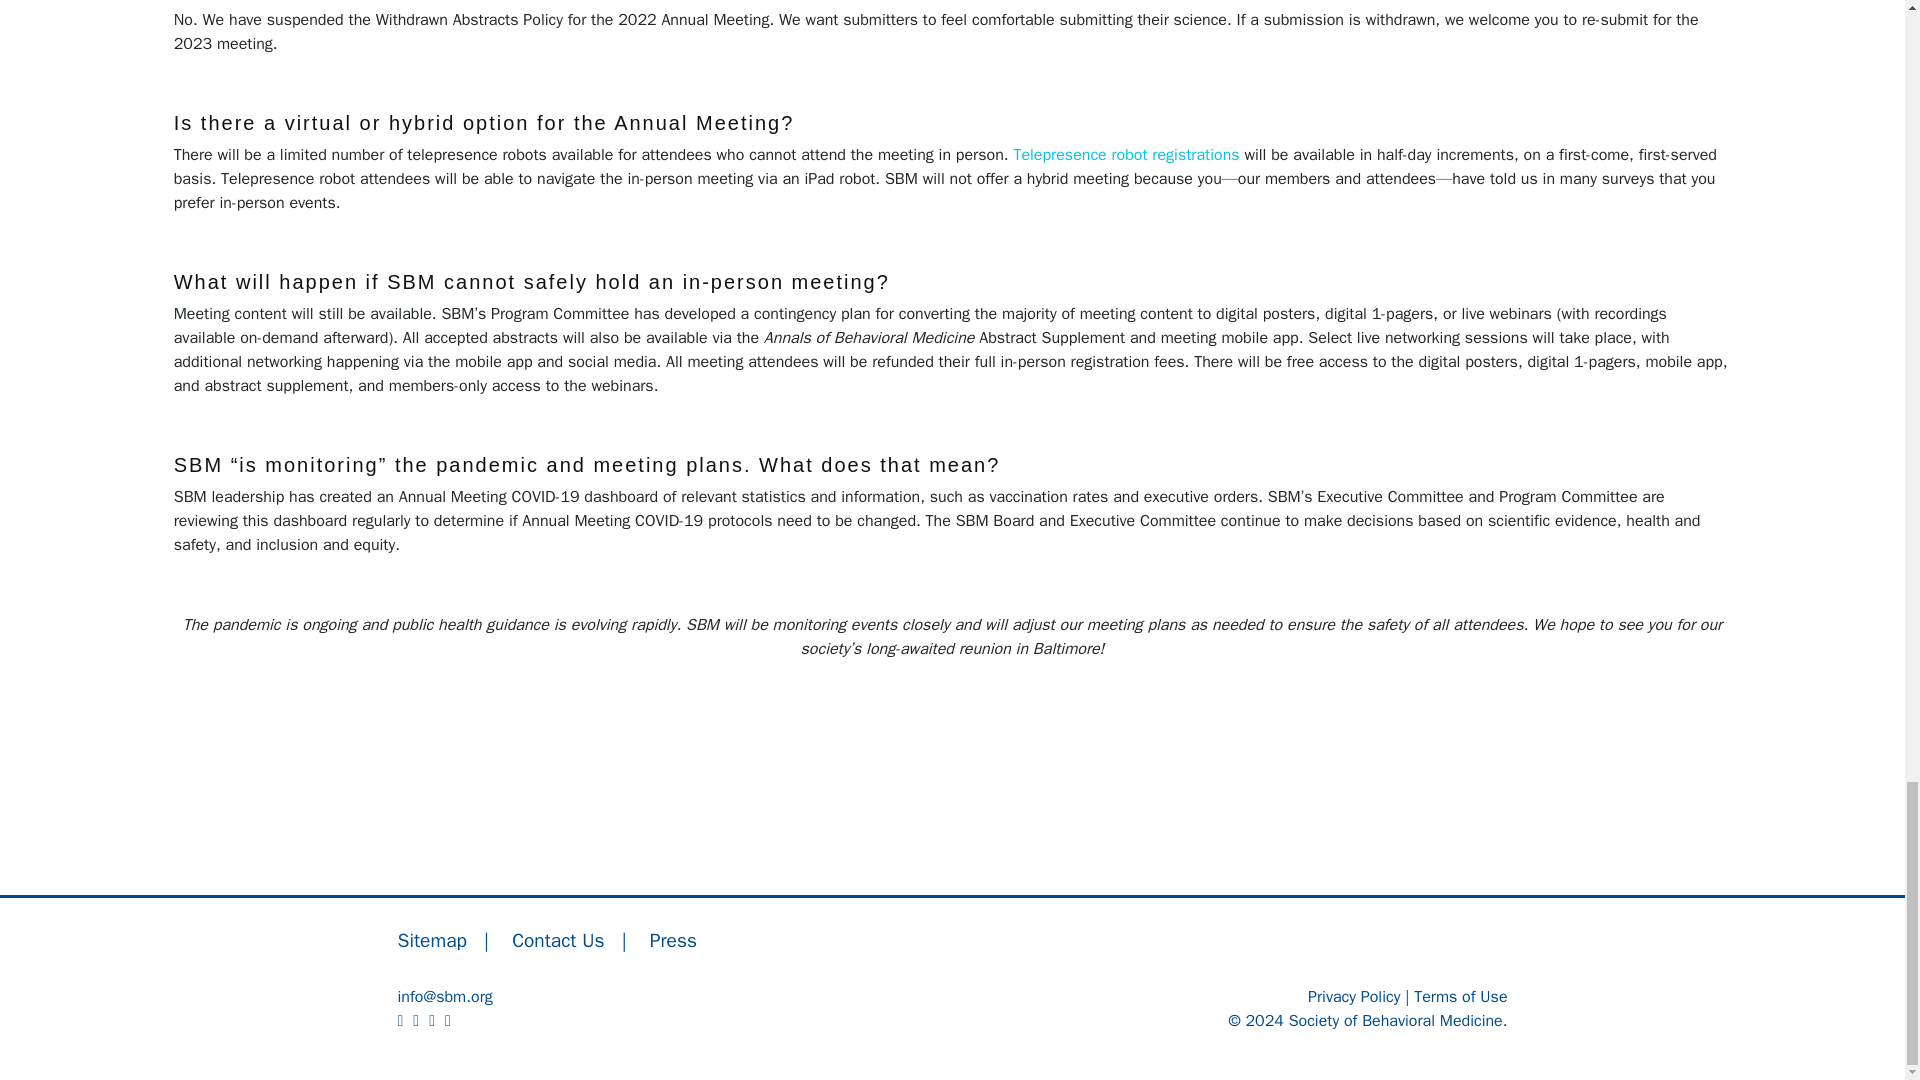 Image resolution: width=1920 pixels, height=1080 pixels. Describe the element at coordinates (406, 1021) in the screenshot. I see `Follow us` at that location.